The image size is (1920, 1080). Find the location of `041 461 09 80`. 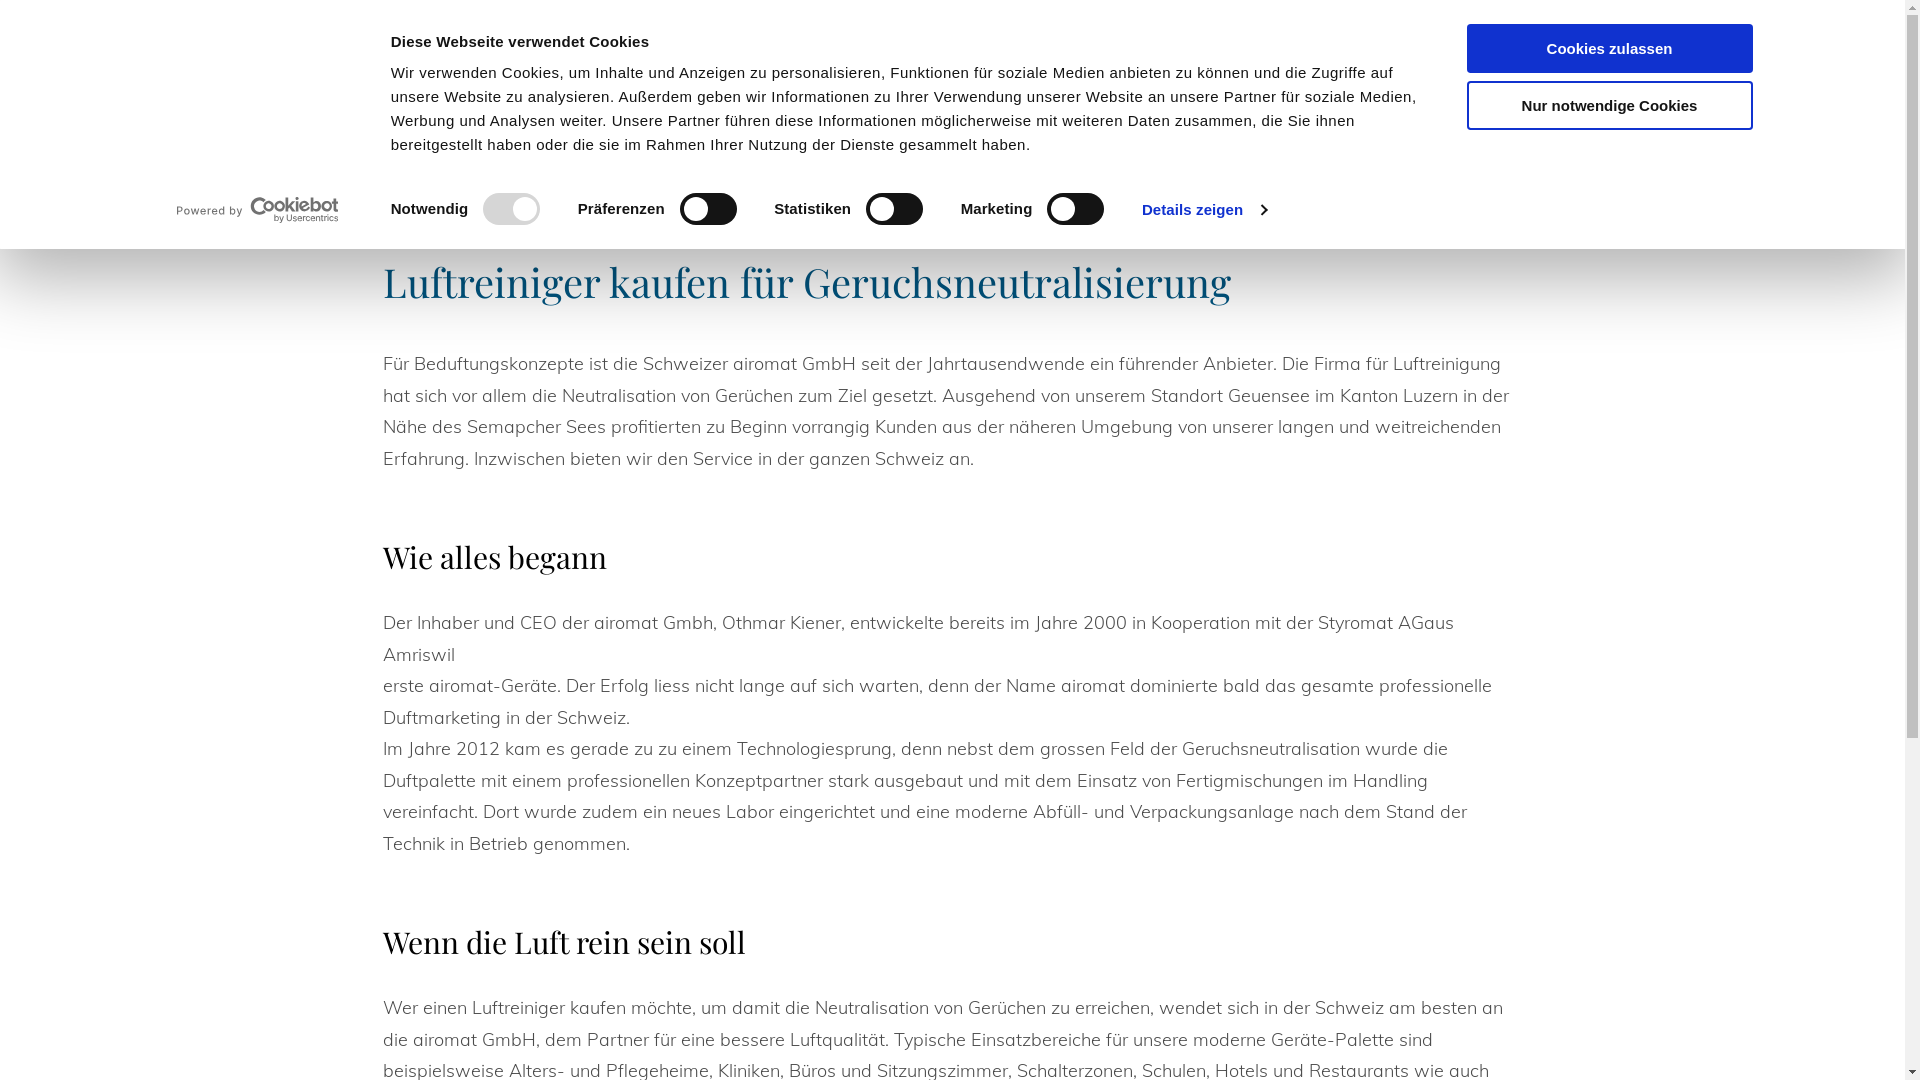

041 461 09 80 is located at coordinates (1760, 98).